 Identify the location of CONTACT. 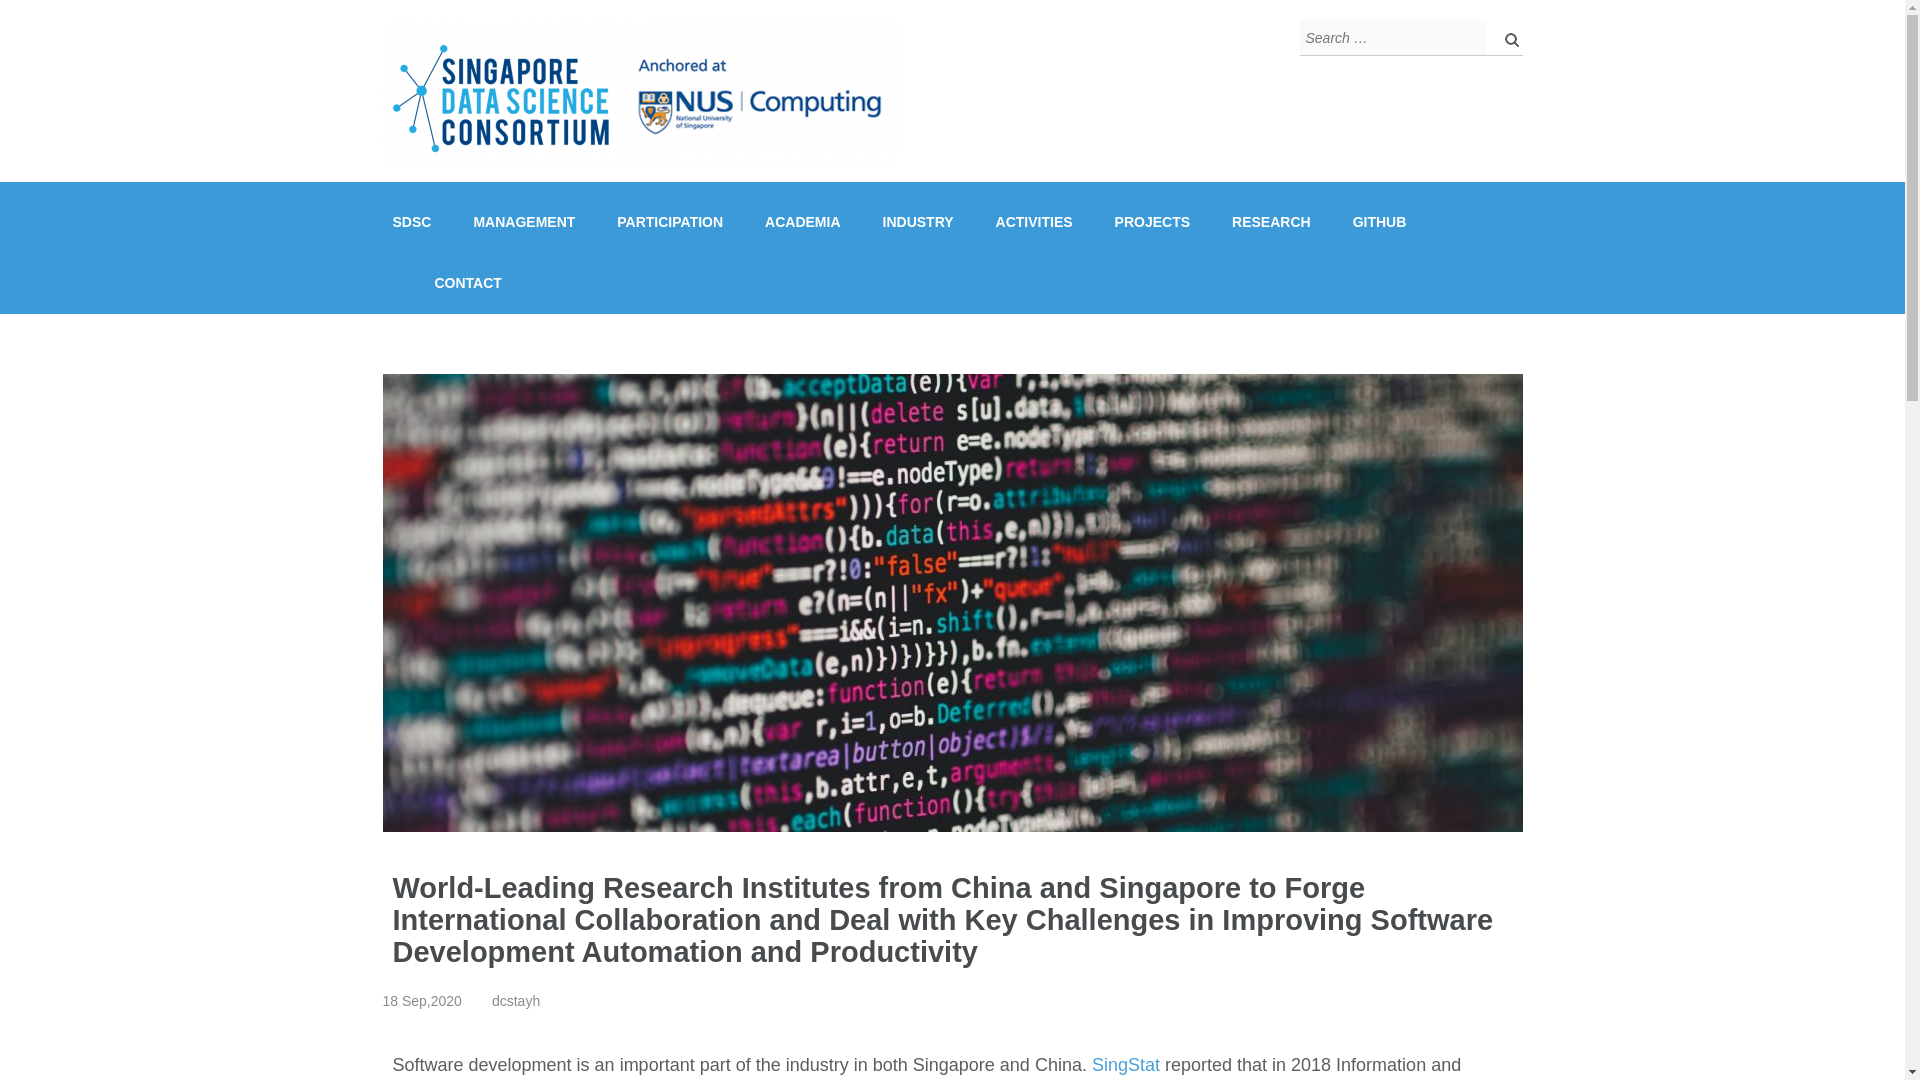
(467, 283).